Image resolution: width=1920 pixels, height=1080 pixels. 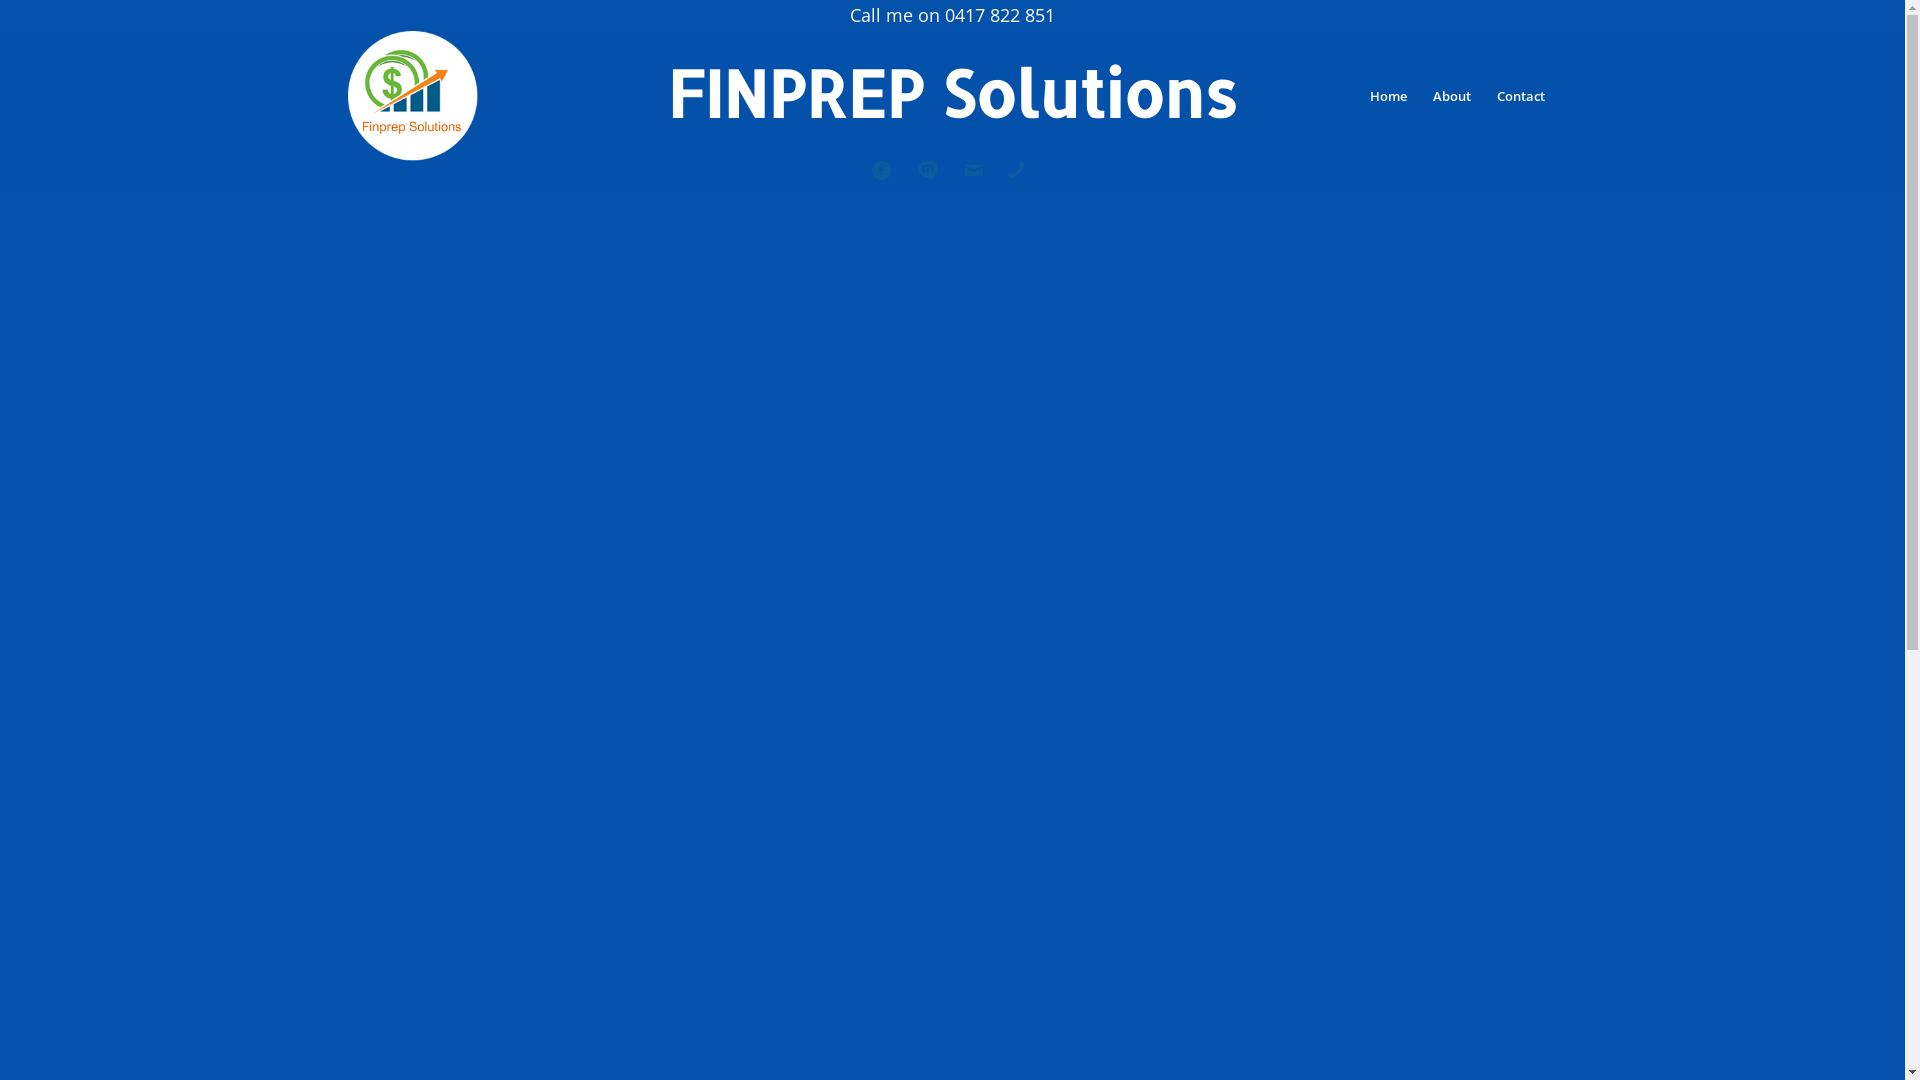 What do you see at coordinates (1388, 96) in the screenshot?
I see `Home` at bounding box center [1388, 96].